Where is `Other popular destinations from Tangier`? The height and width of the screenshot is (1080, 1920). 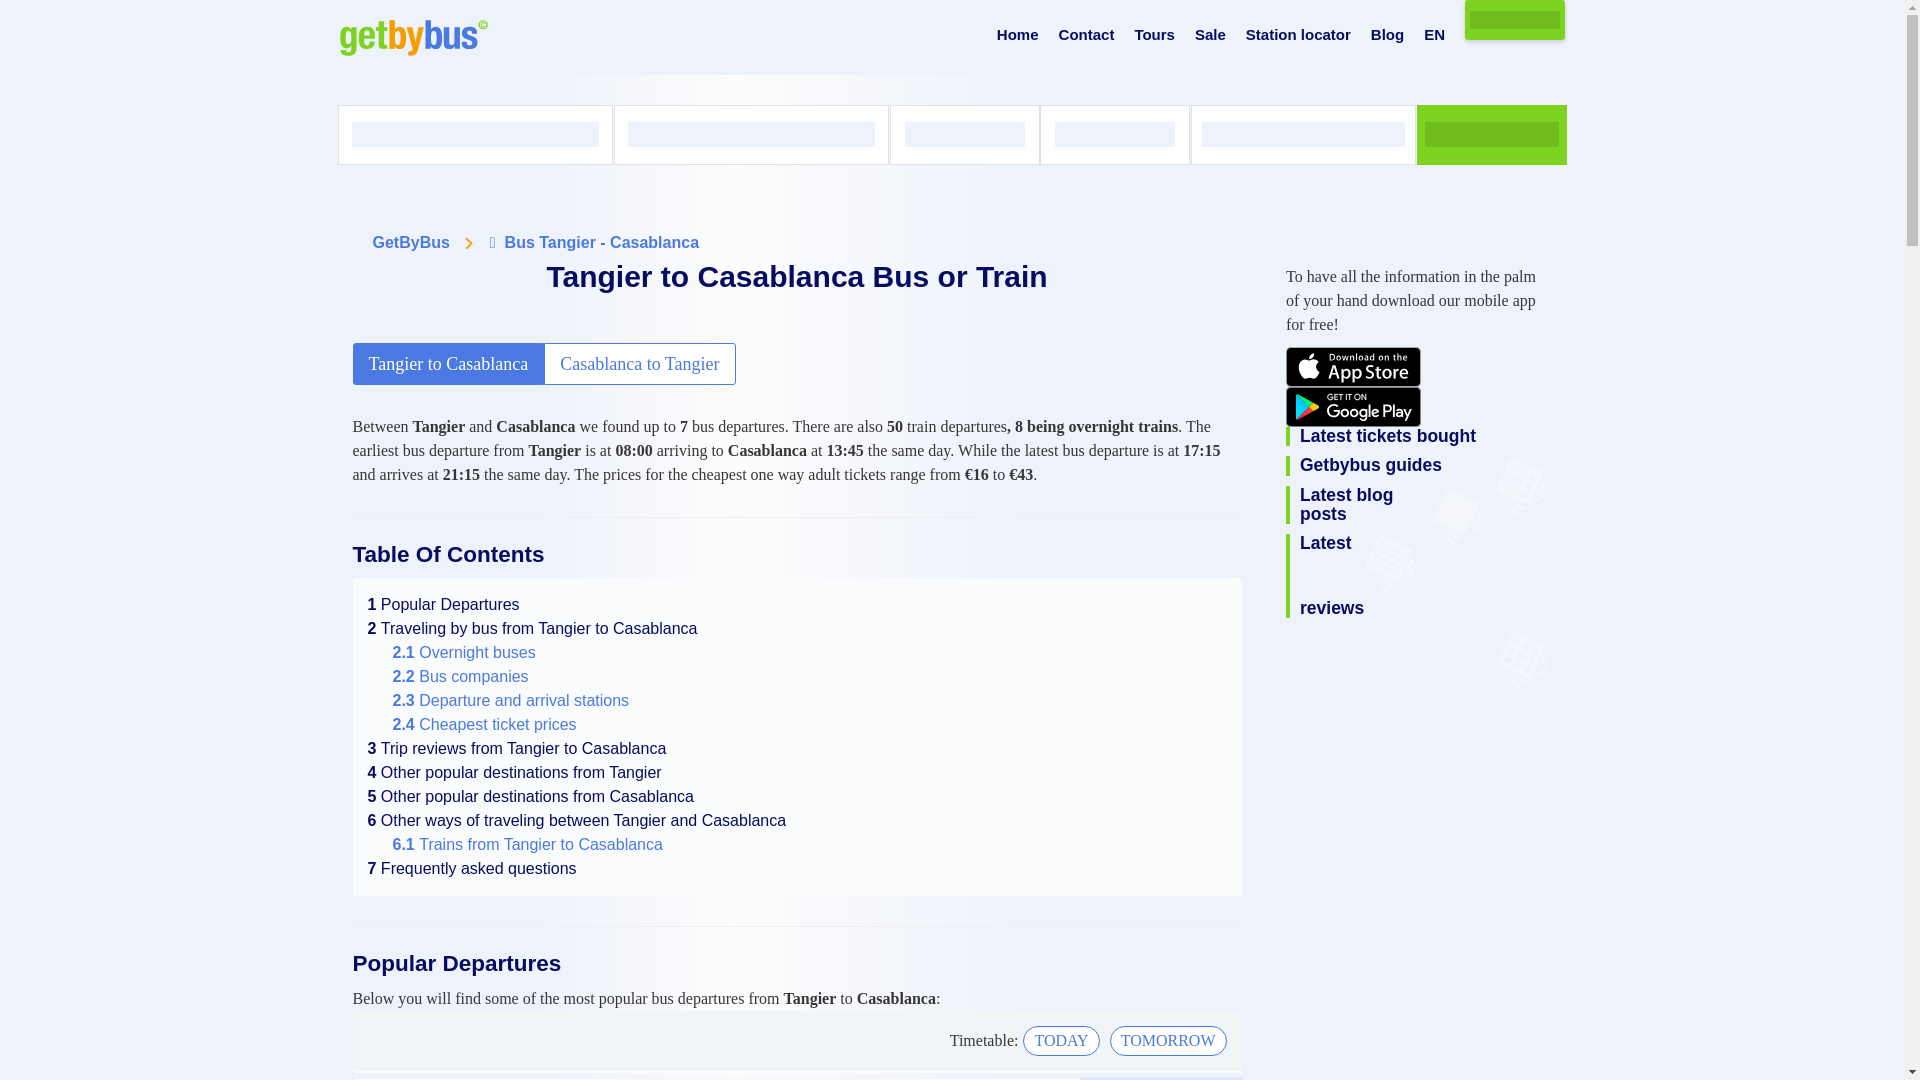 Other popular destinations from Tangier is located at coordinates (515, 772).